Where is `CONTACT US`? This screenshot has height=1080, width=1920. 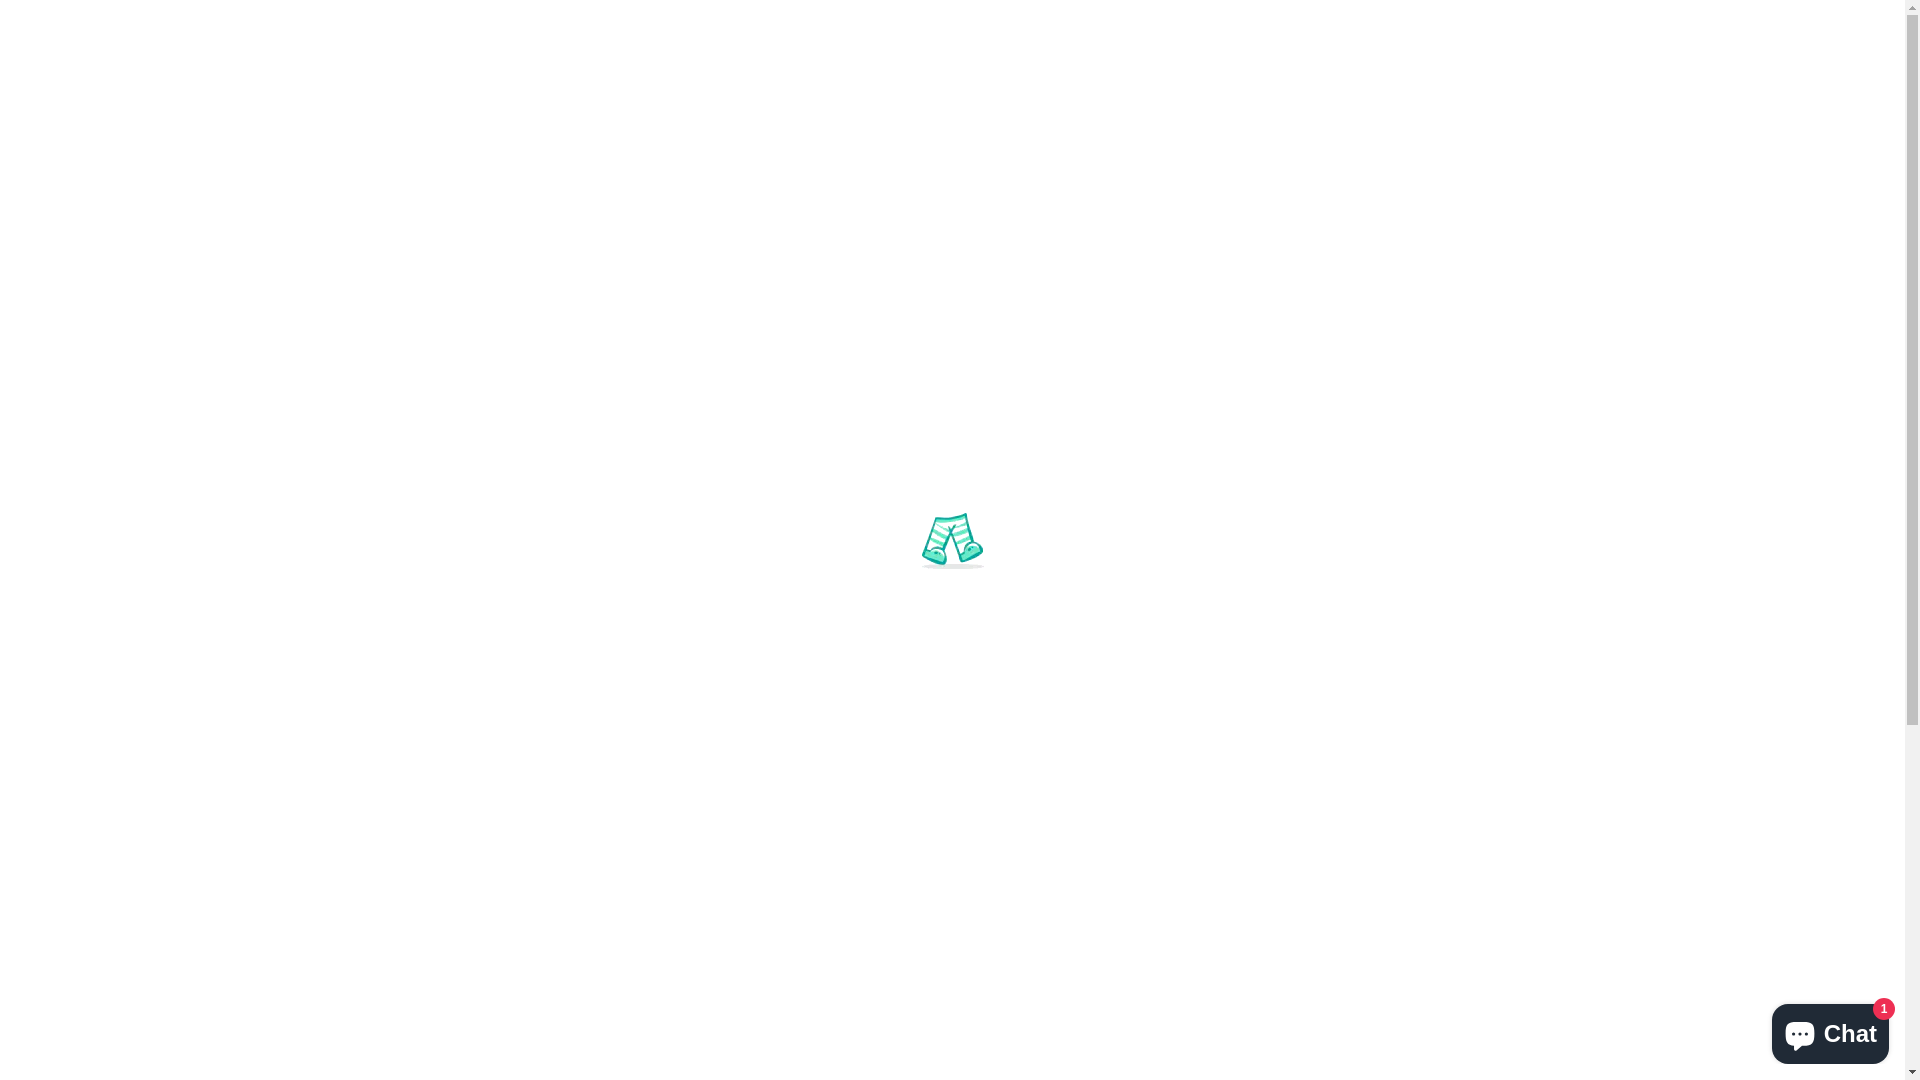 CONTACT US is located at coordinates (1150, 276).